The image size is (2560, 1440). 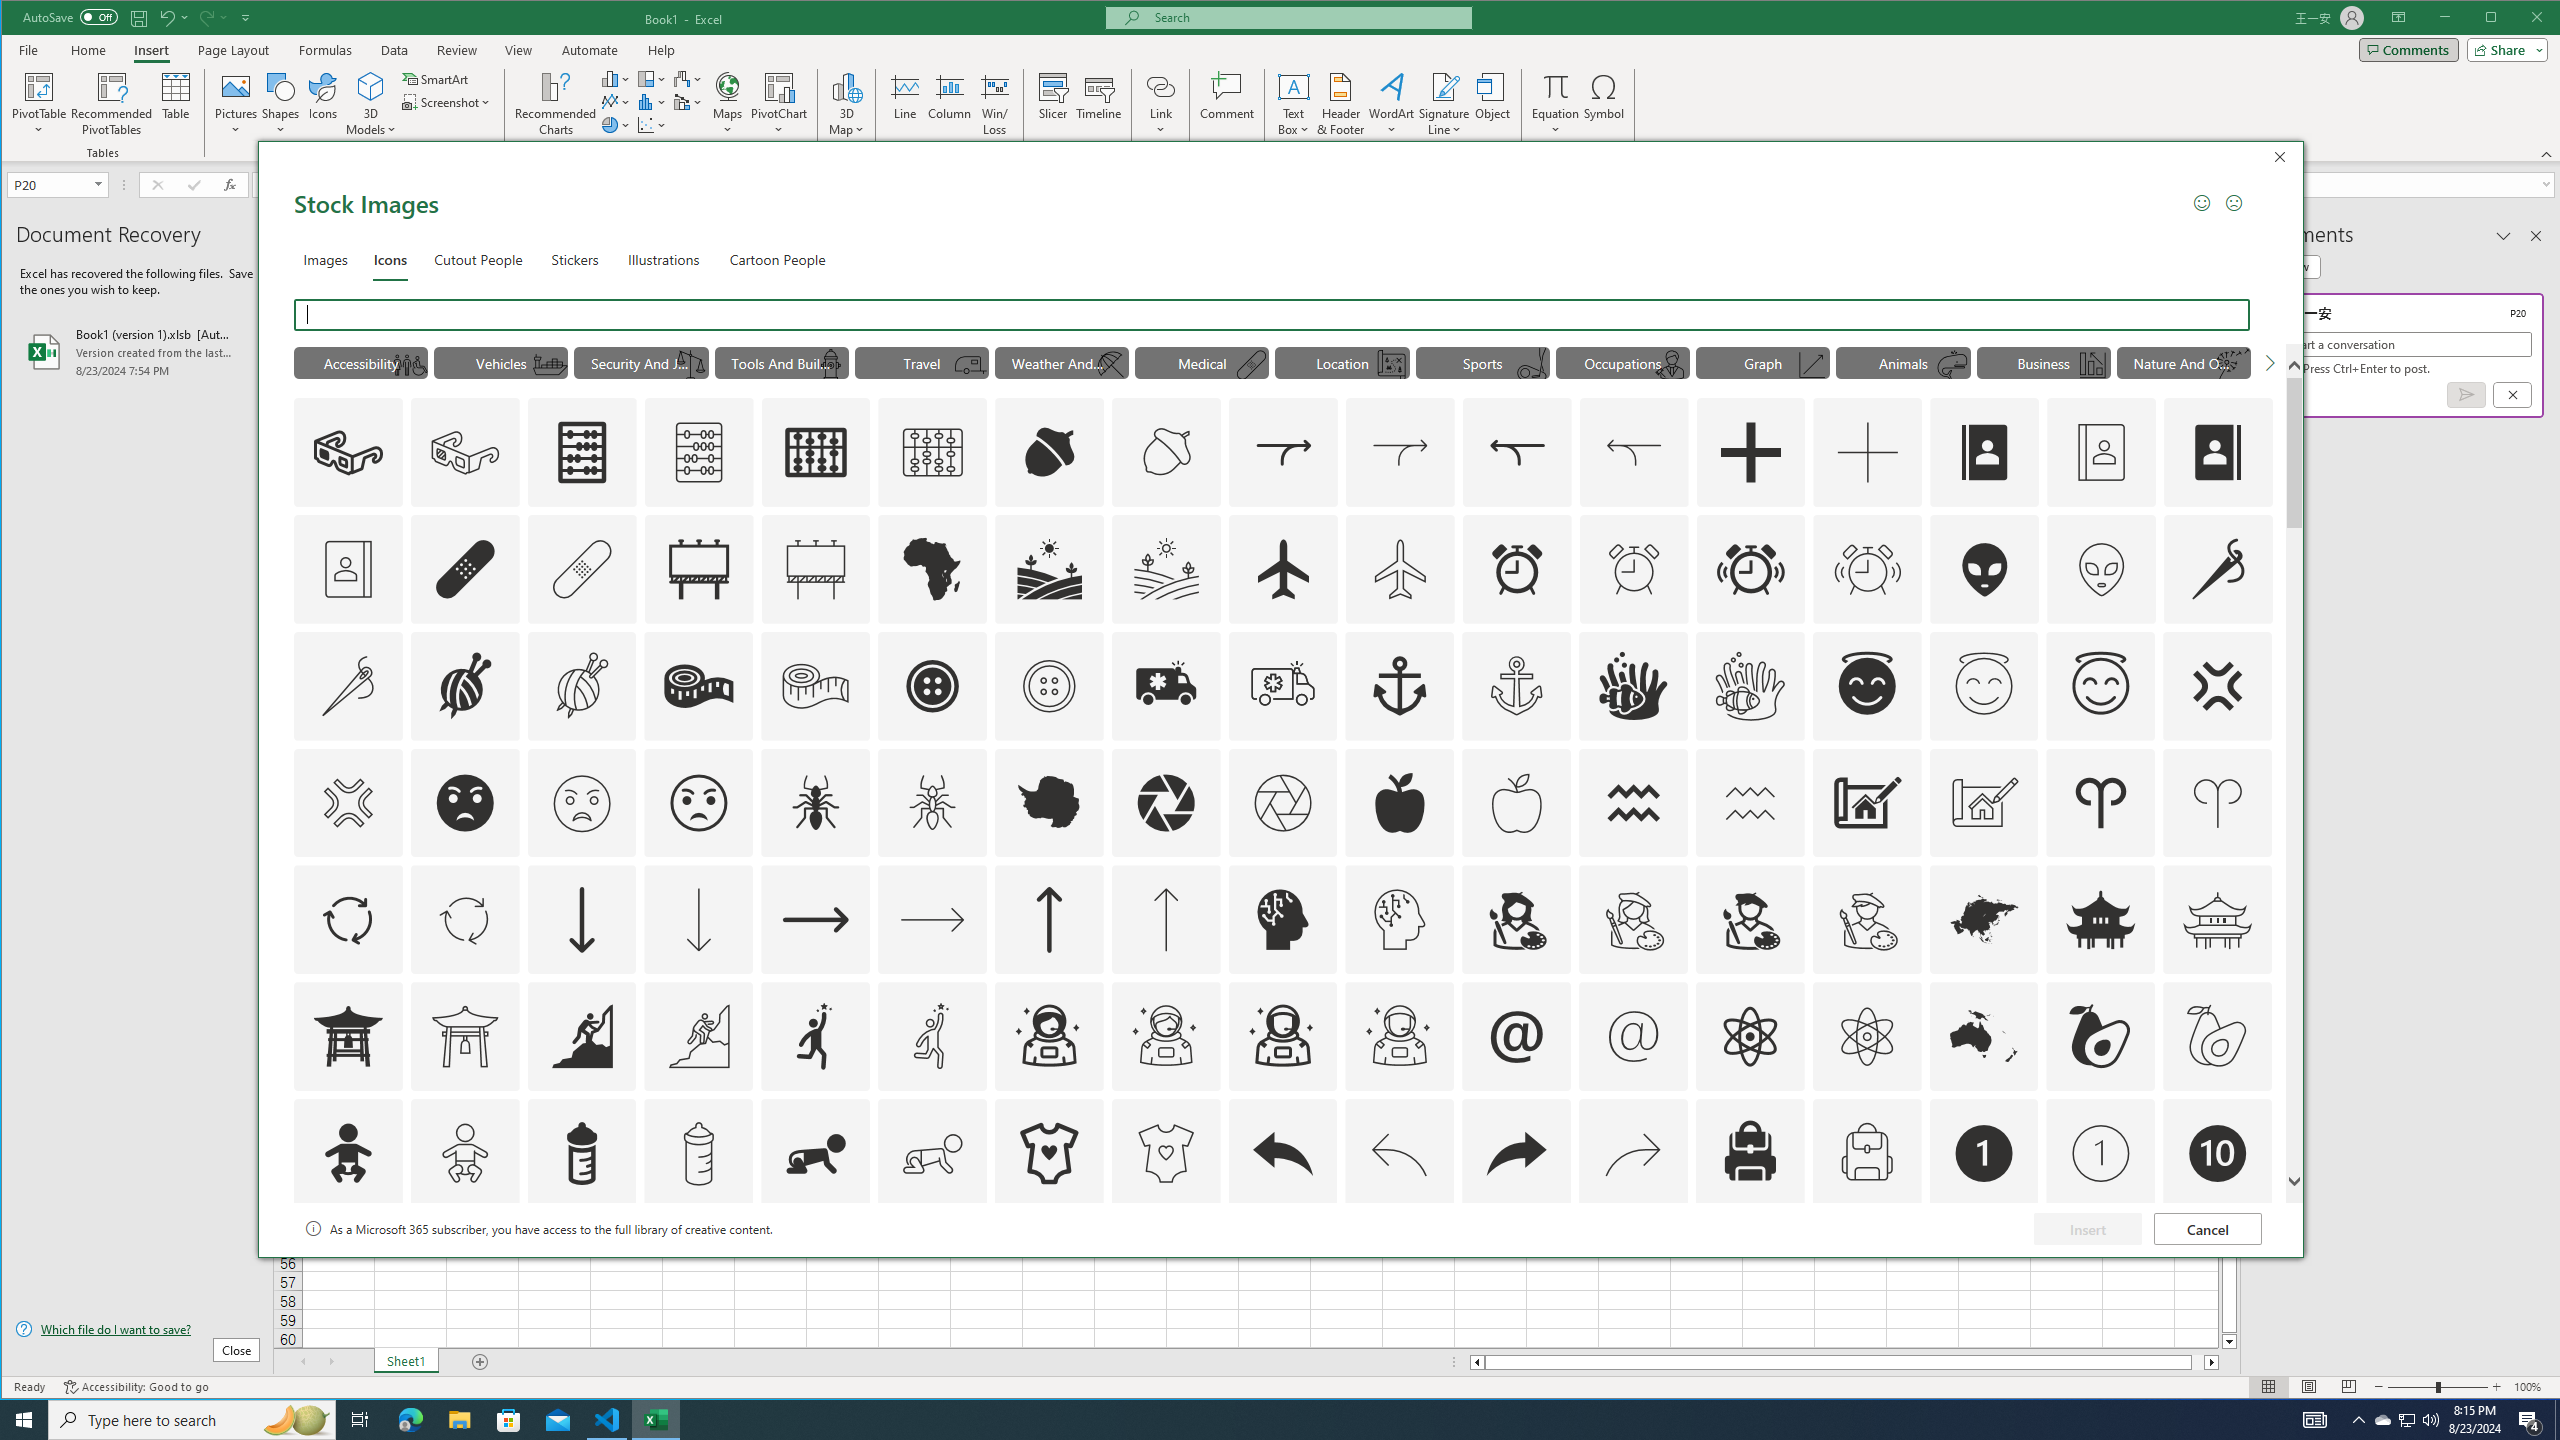 I want to click on AutomationID: Icons_Architecture, so click(x=1866, y=803).